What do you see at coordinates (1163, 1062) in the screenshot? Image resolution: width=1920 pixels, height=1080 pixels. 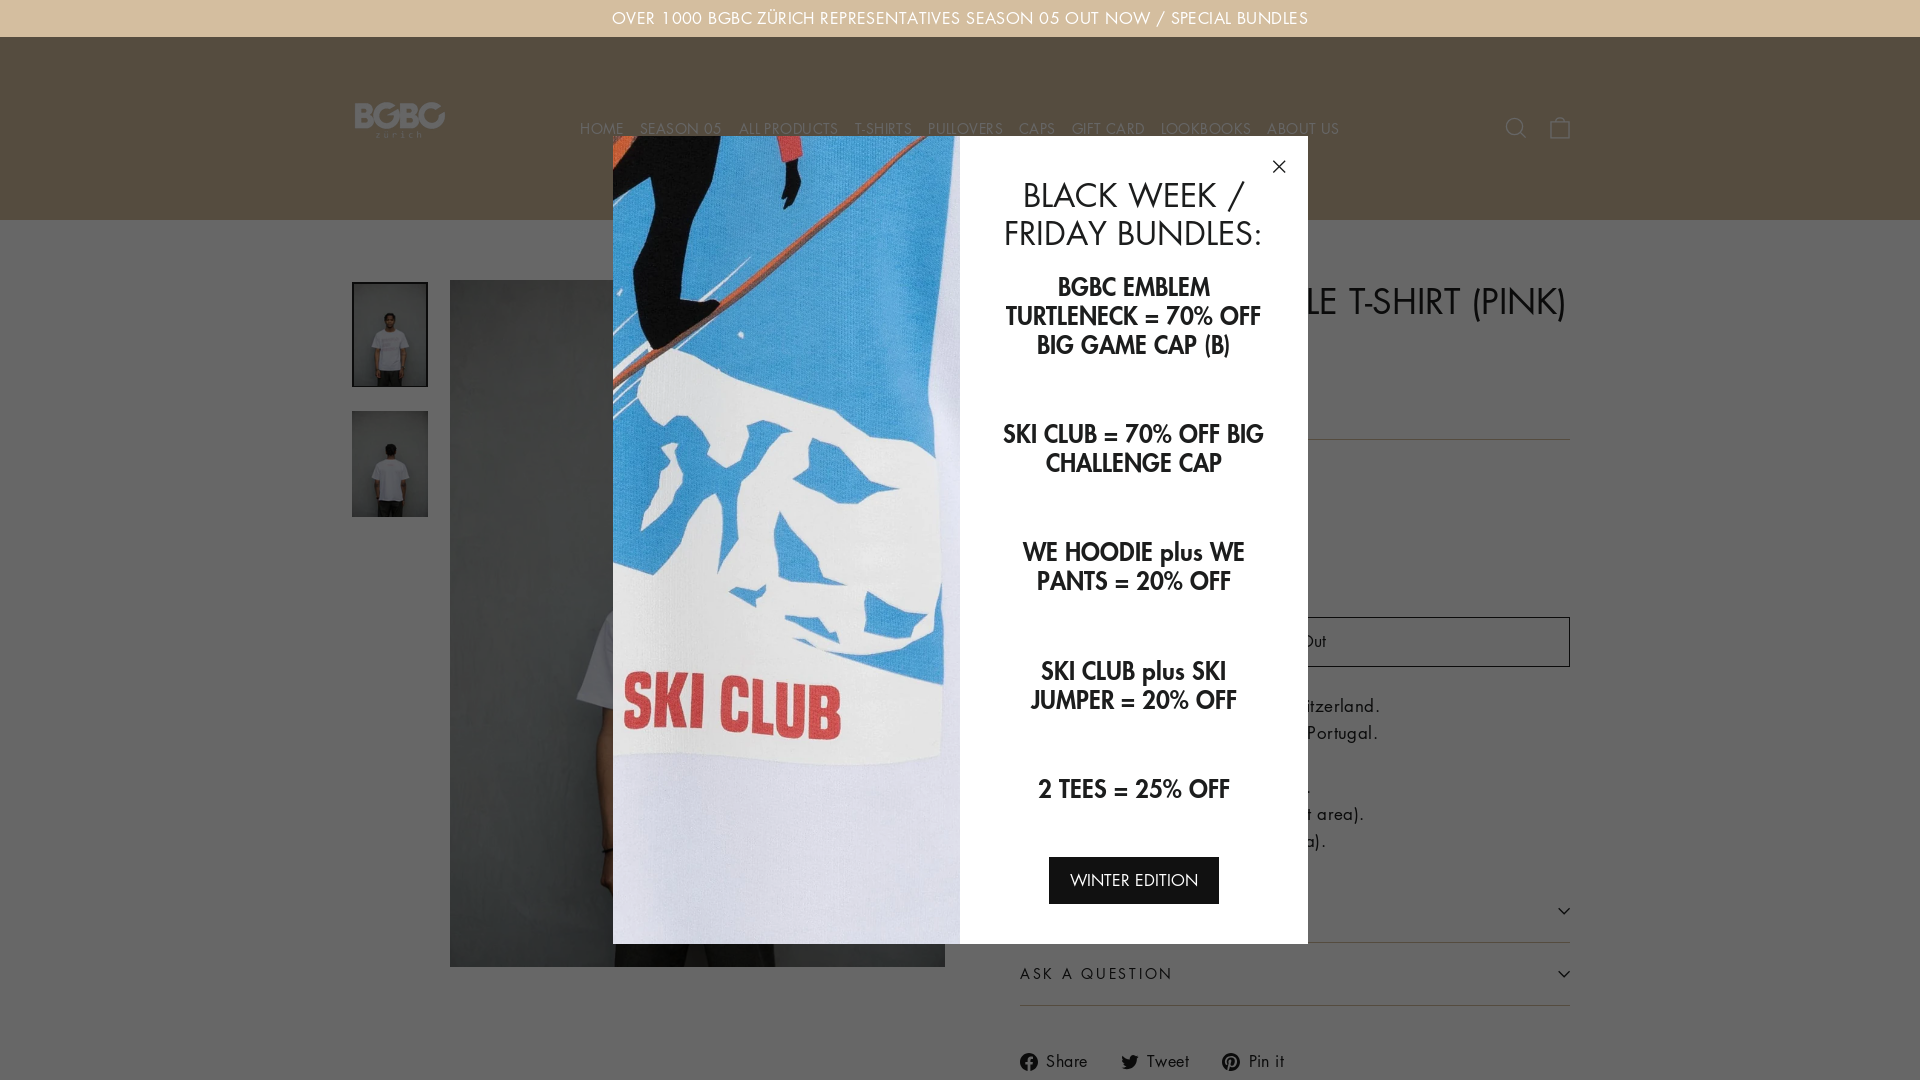 I see `Tweet
Tweet on Twitter` at bounding box center [1163, 1062].